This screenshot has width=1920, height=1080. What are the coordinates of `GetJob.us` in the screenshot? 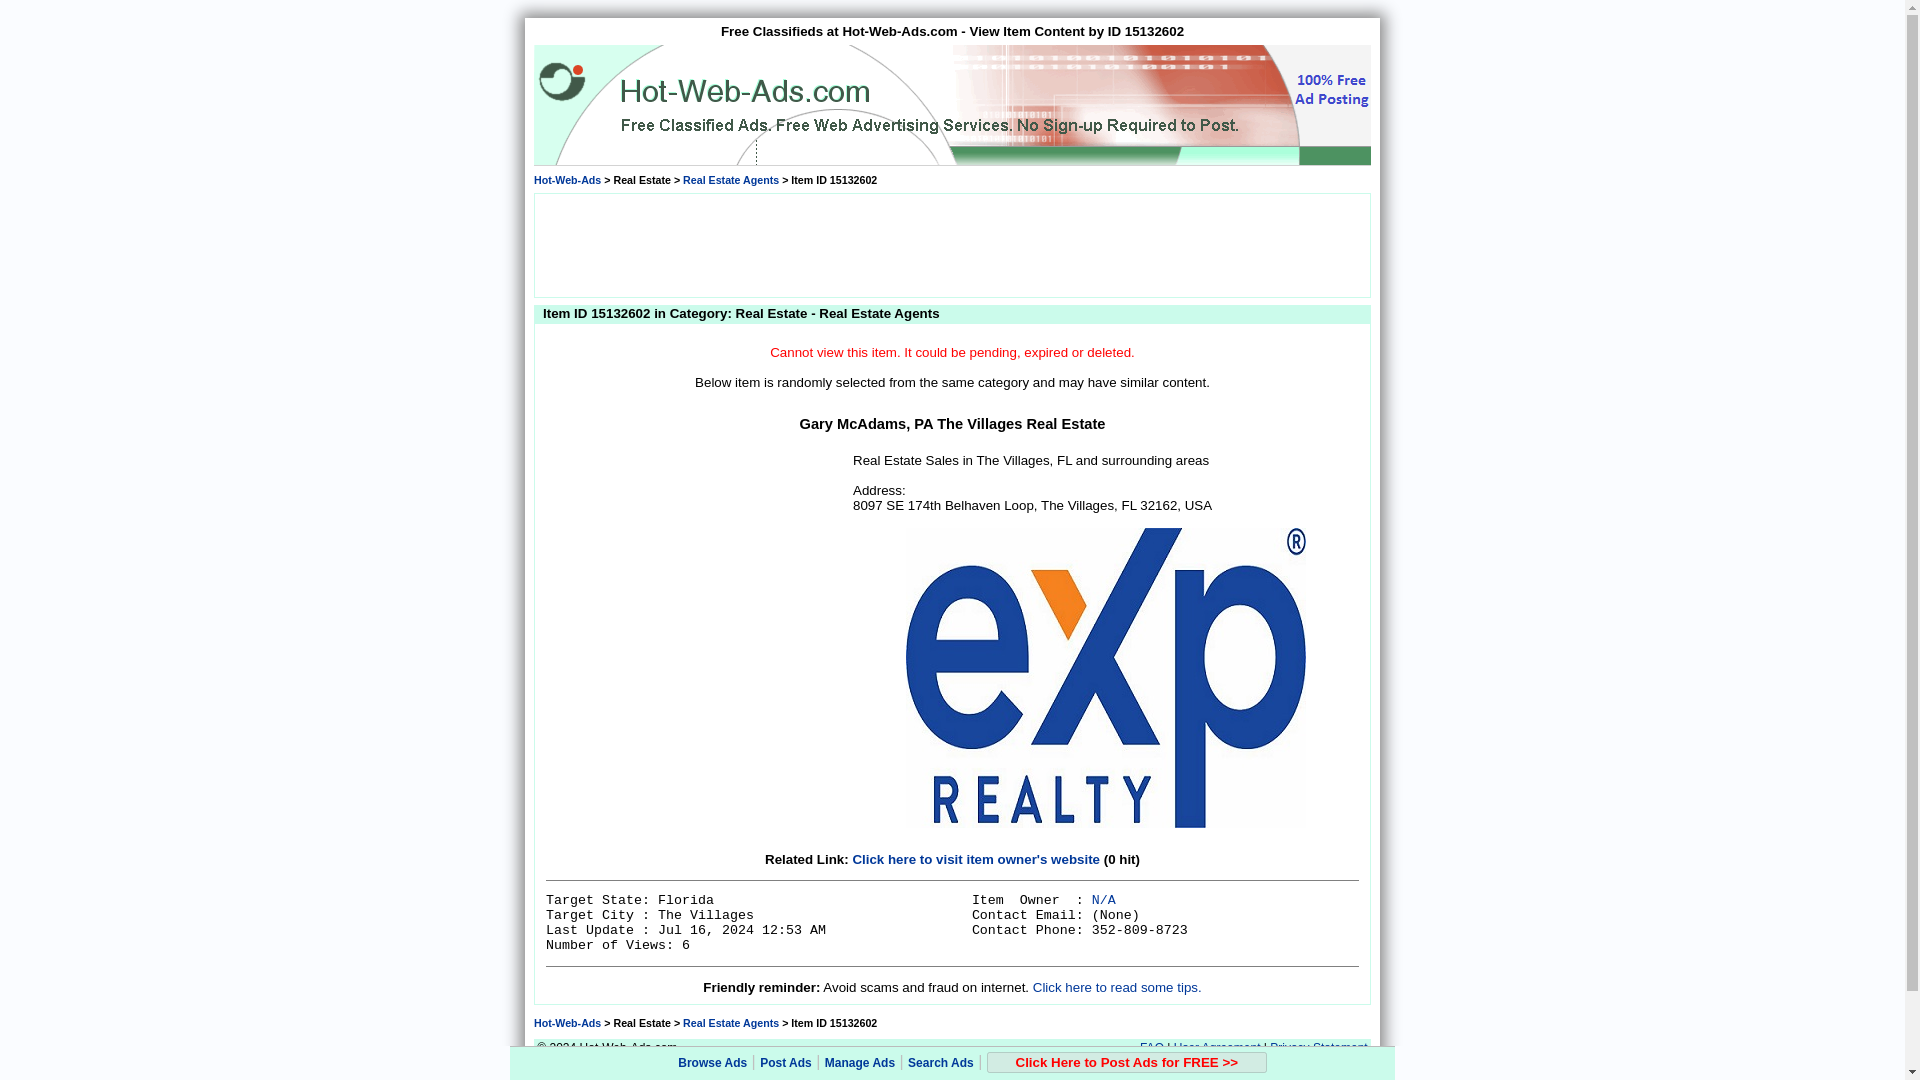 It's located at (752, 1070).